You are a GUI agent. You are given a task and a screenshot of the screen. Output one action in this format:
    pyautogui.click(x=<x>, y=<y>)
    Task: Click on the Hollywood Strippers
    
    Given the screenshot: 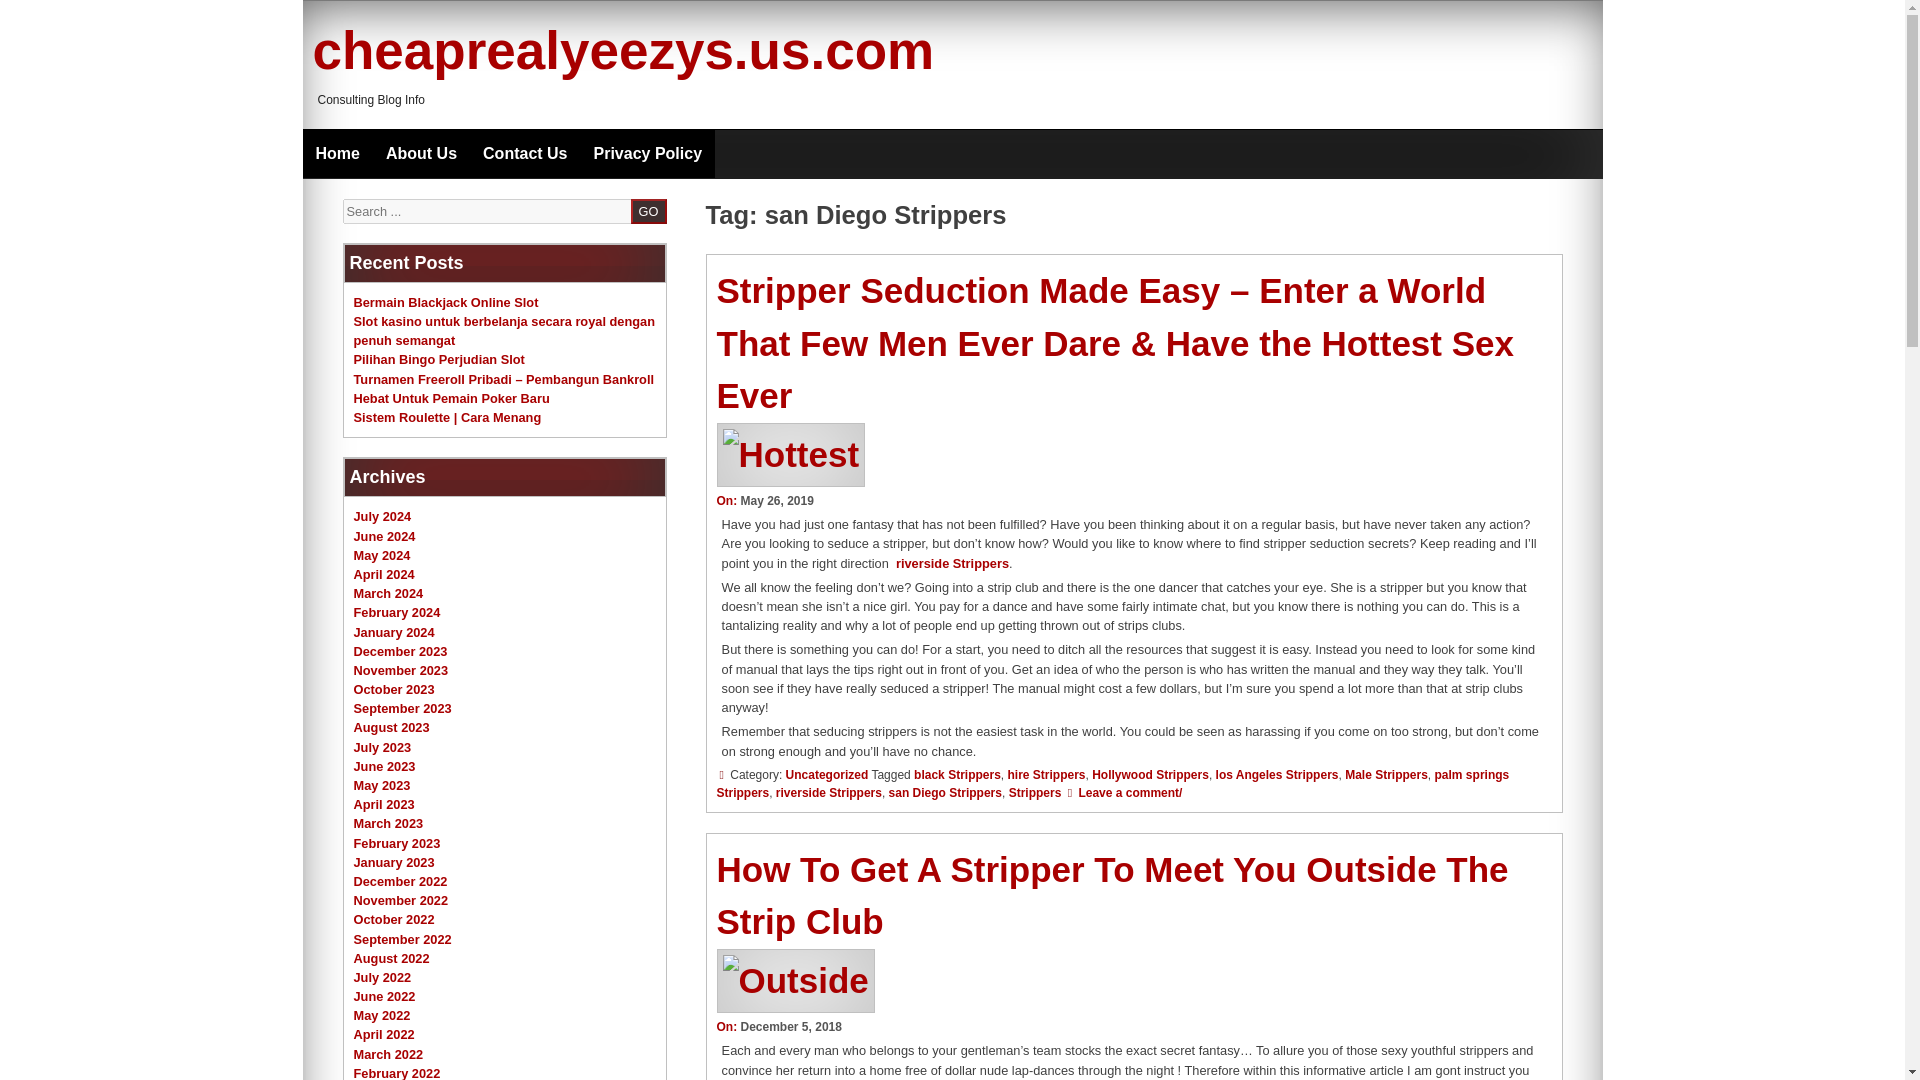 What is the action you would take?
    pyautogui.click(x=1150, y=774)
    